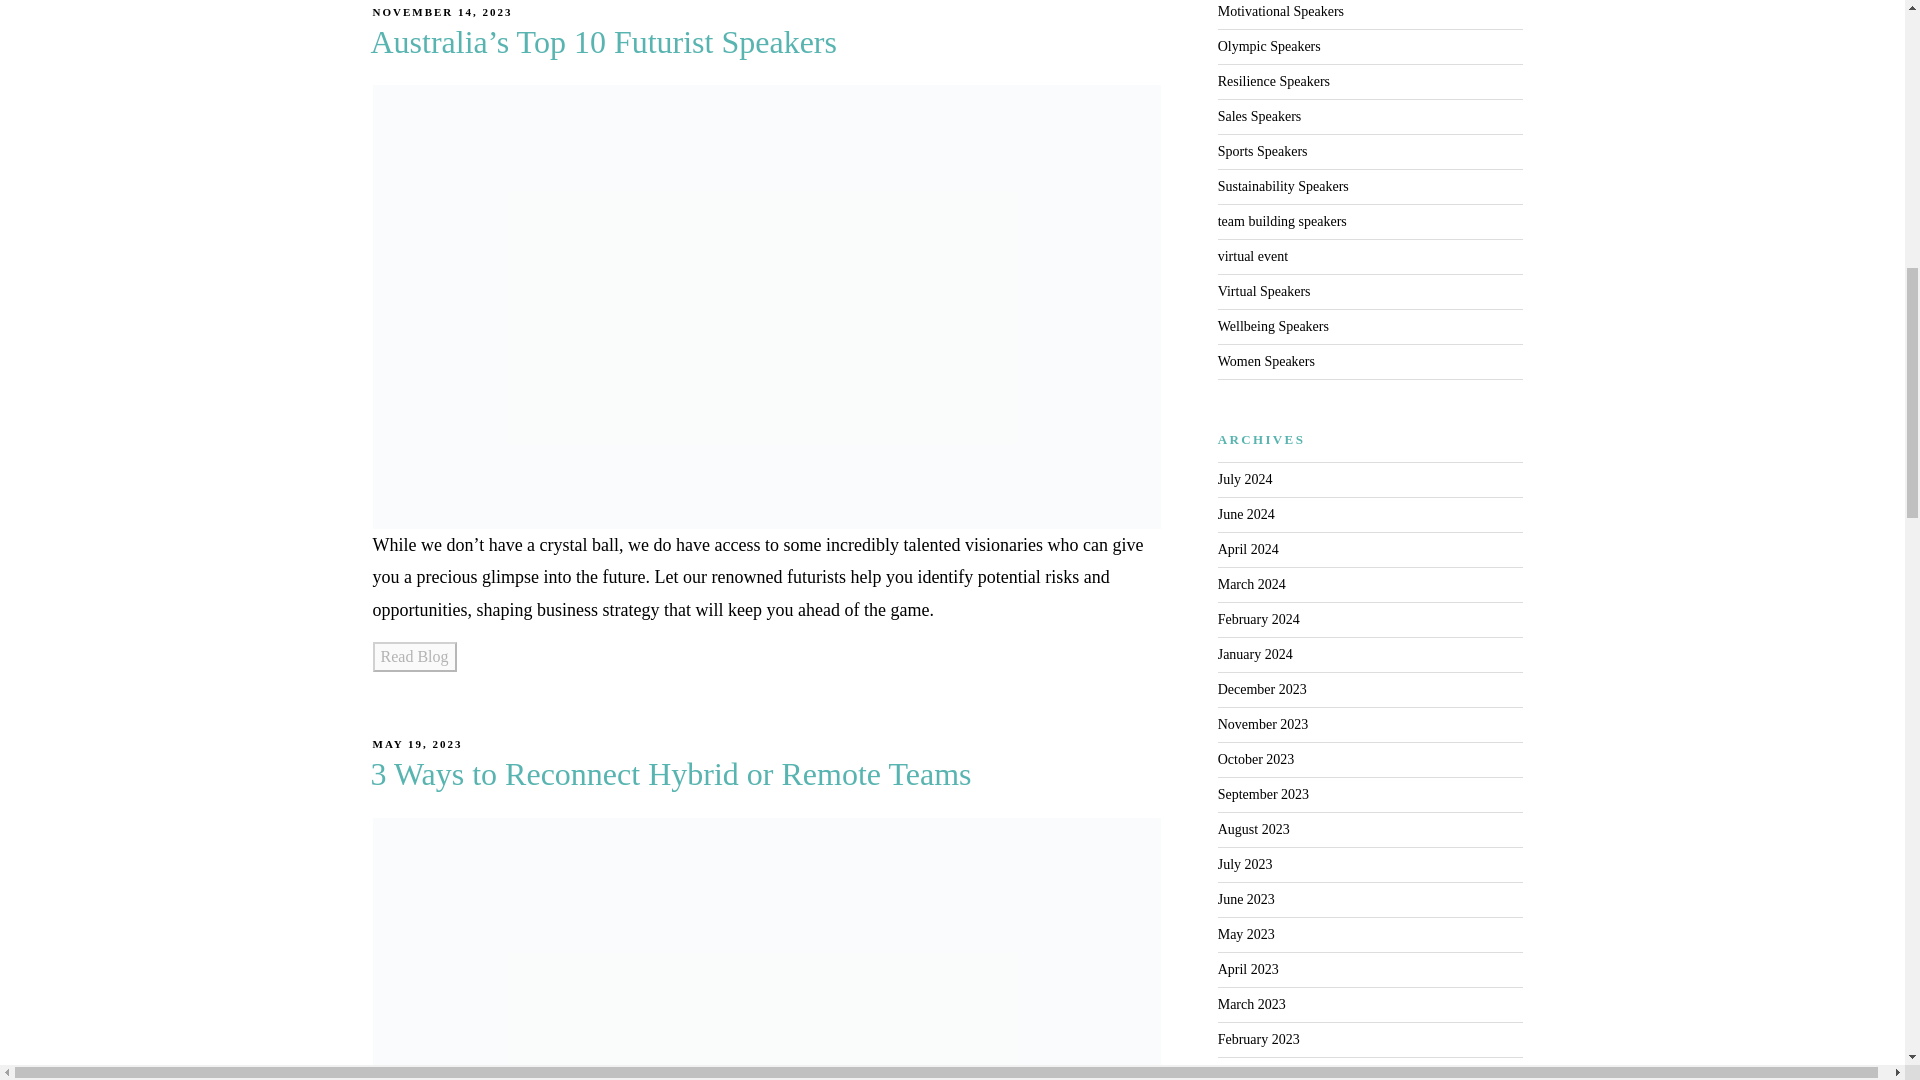  Describe the element at coordinates (417, 743) in the screenshot. I see `MAY 19, 2023` at that location.